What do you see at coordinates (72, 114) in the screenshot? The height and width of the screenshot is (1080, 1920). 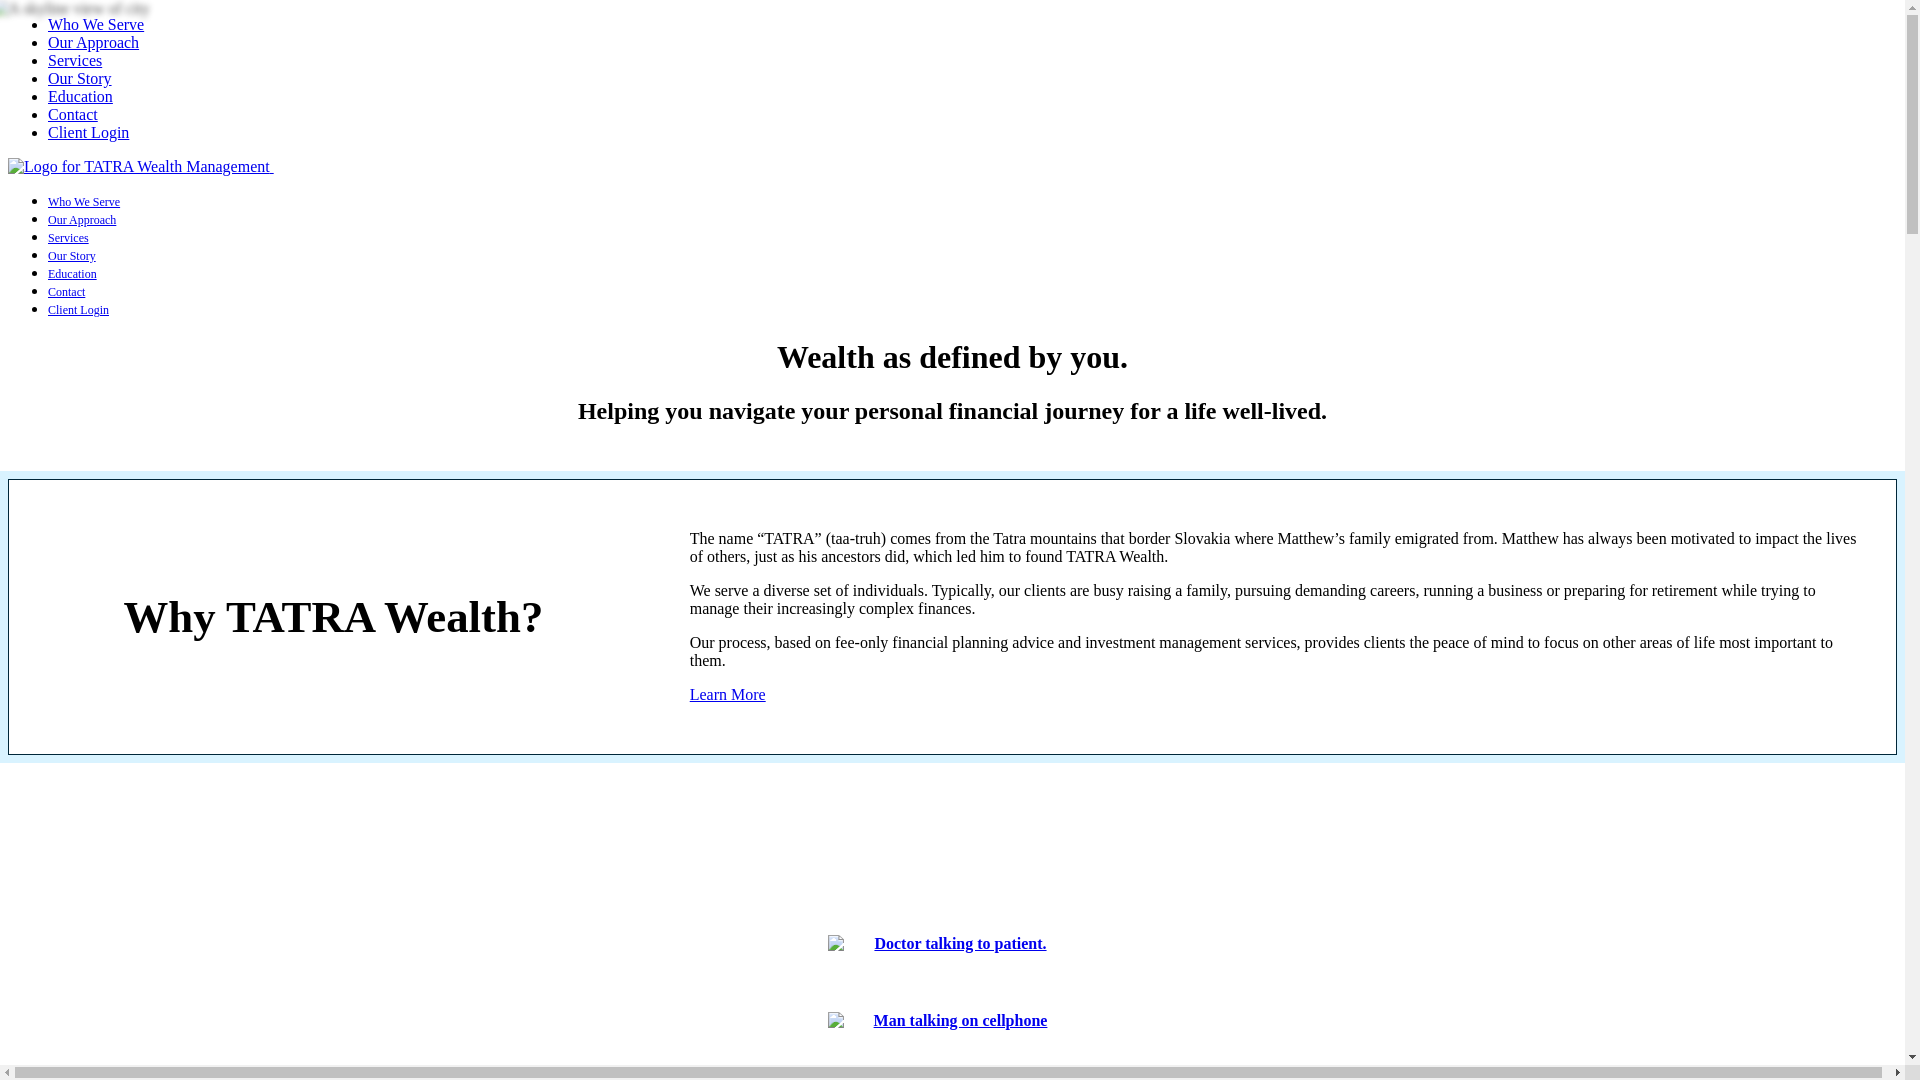 I see `Contact` at bounding box center [72, 114].